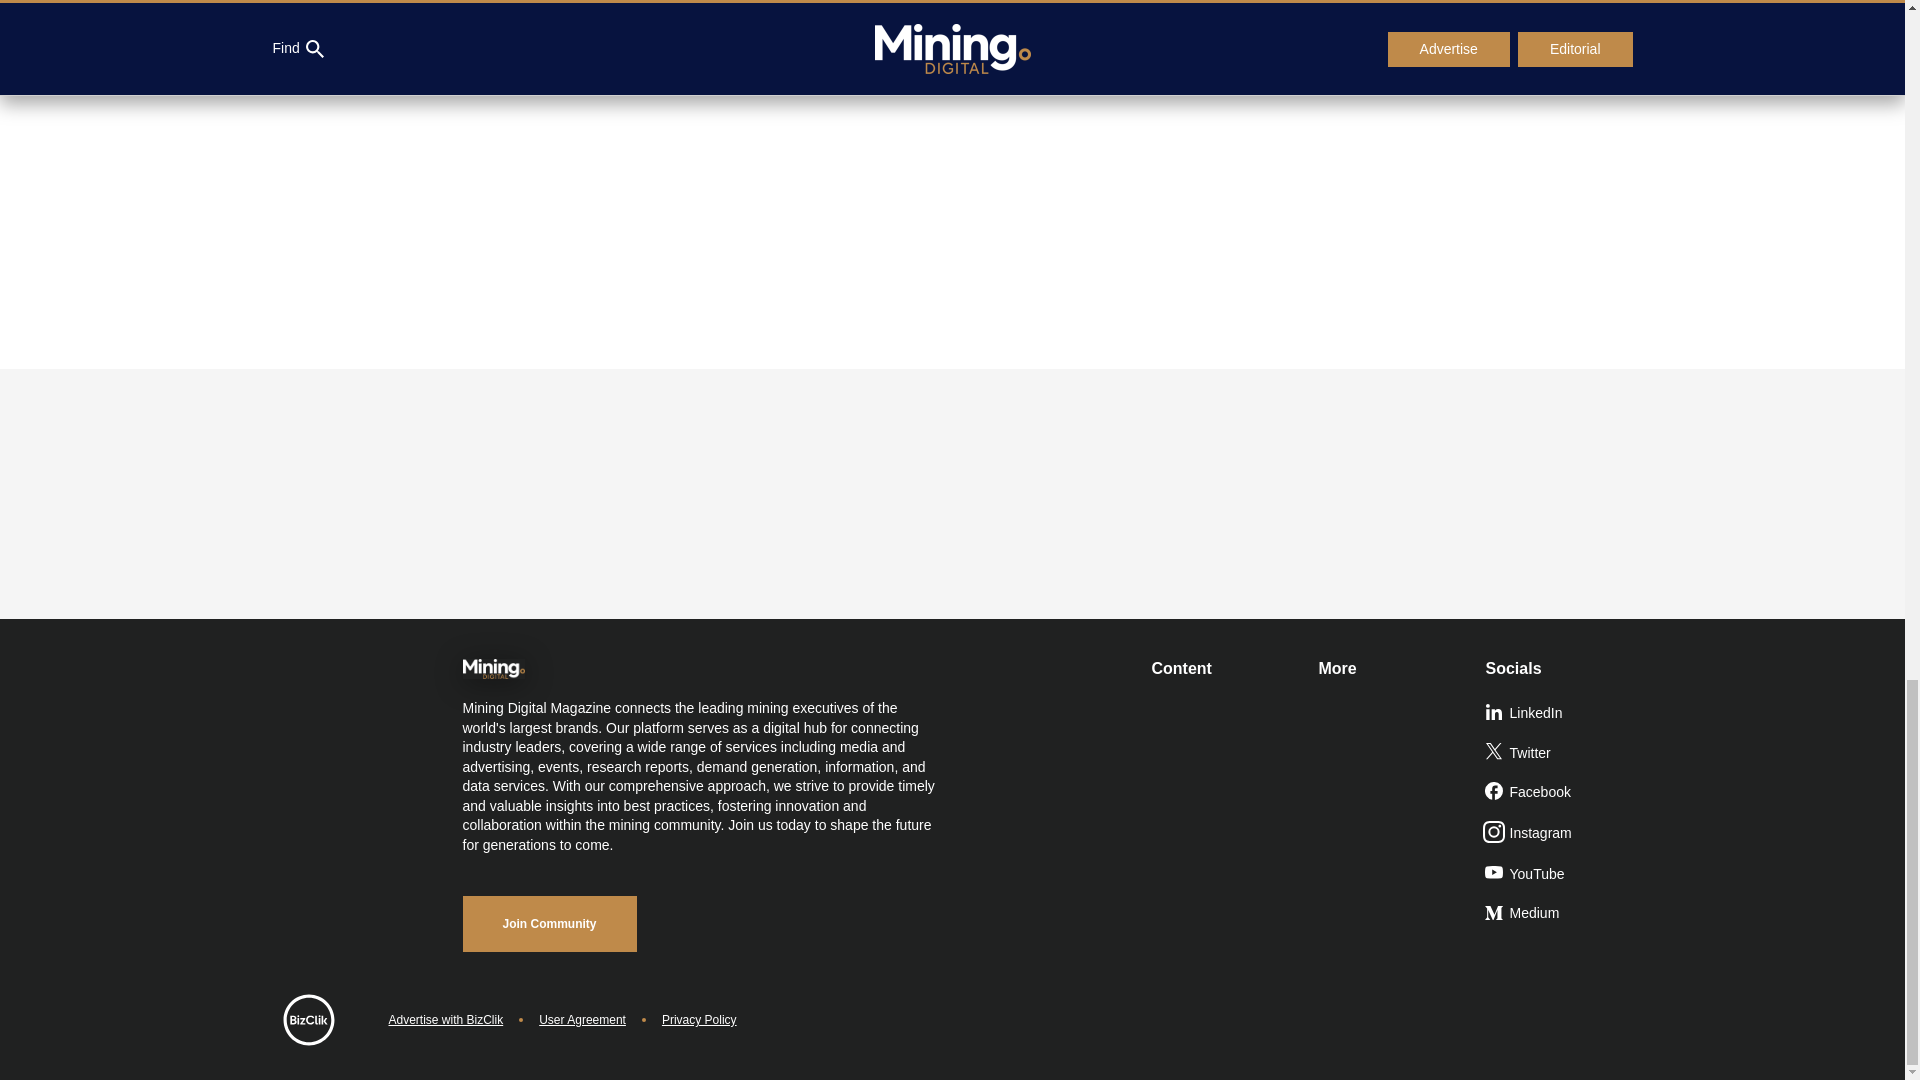 Image resolution: width=1920 pixels, height=1080 pixels. What do you see at coordinates (1560, 875) in the screenshot?
I see `YouTube` at bounding box center [1560, 875].